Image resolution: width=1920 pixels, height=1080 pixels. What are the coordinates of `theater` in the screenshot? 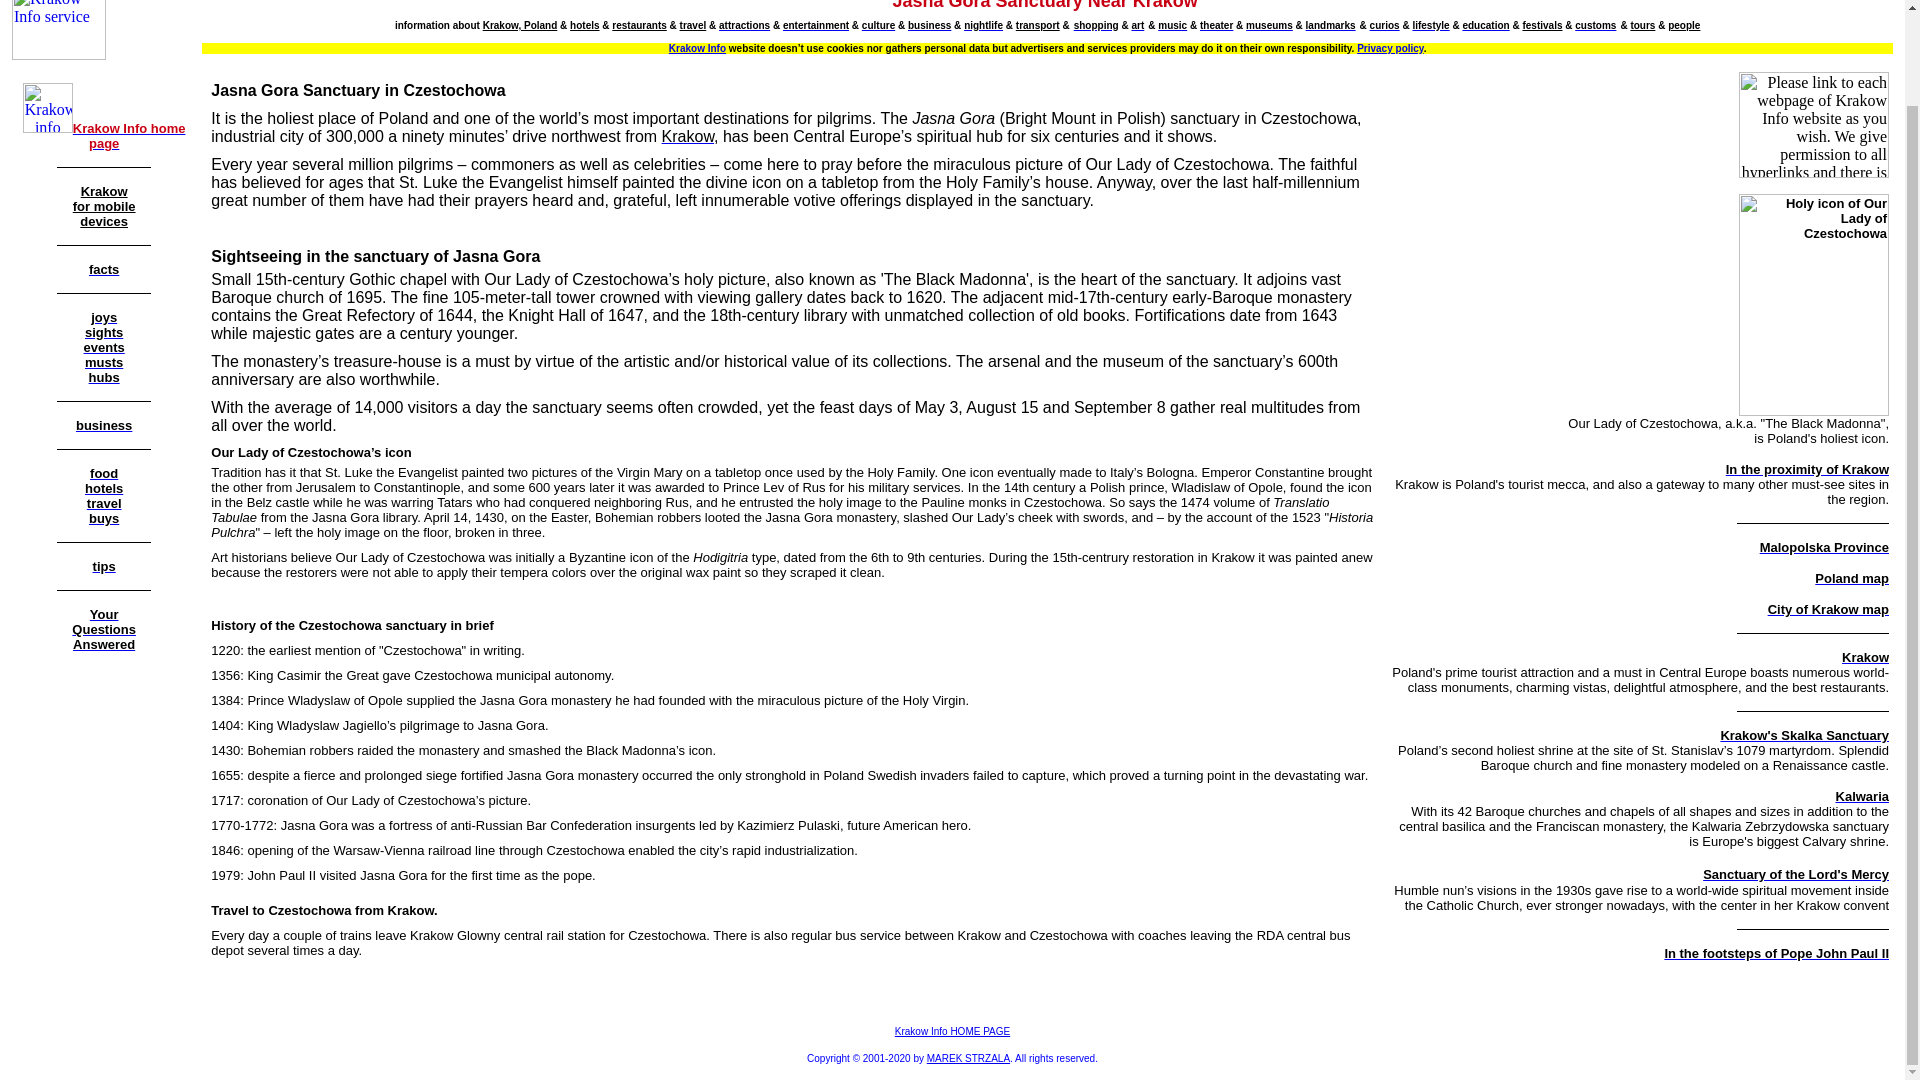 It's located at (1216, 24).